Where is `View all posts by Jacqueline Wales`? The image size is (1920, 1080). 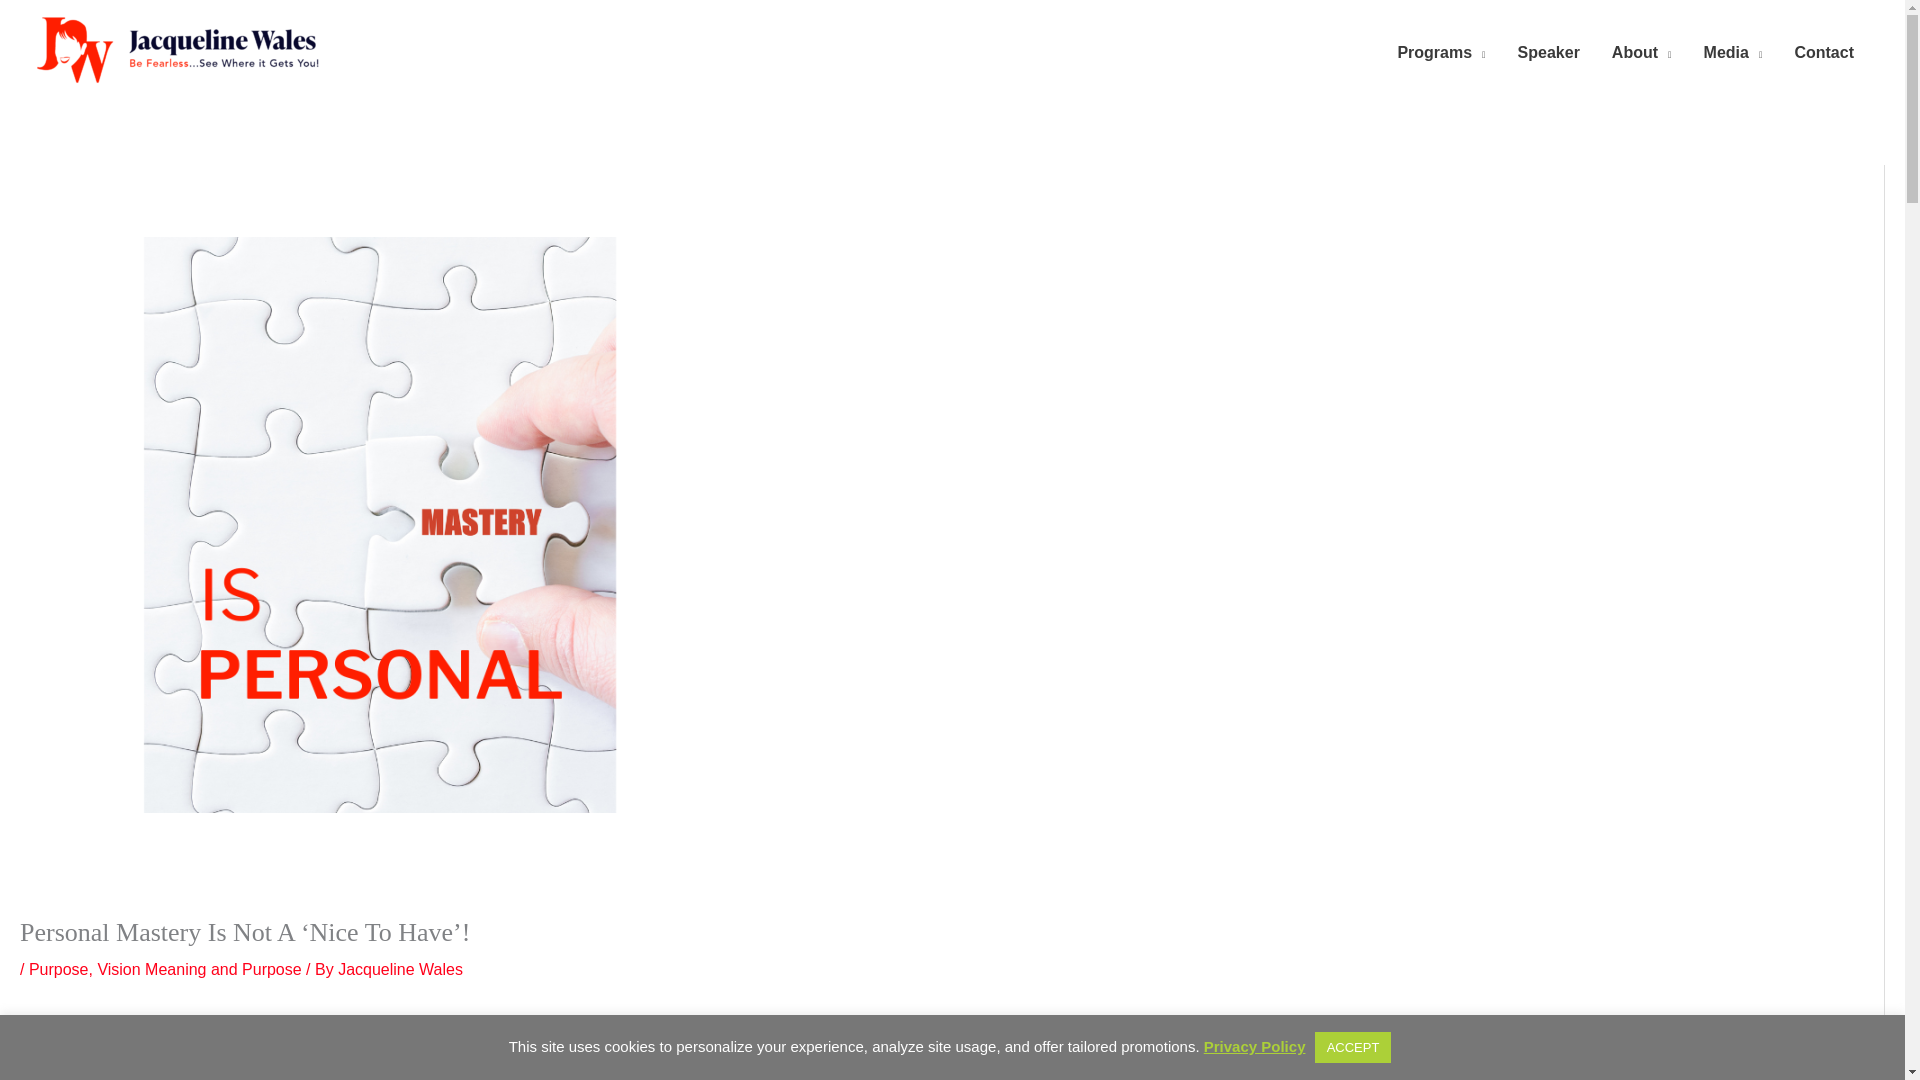
View all posts by Jacqueline Wales is located at coordinates (400, 970).